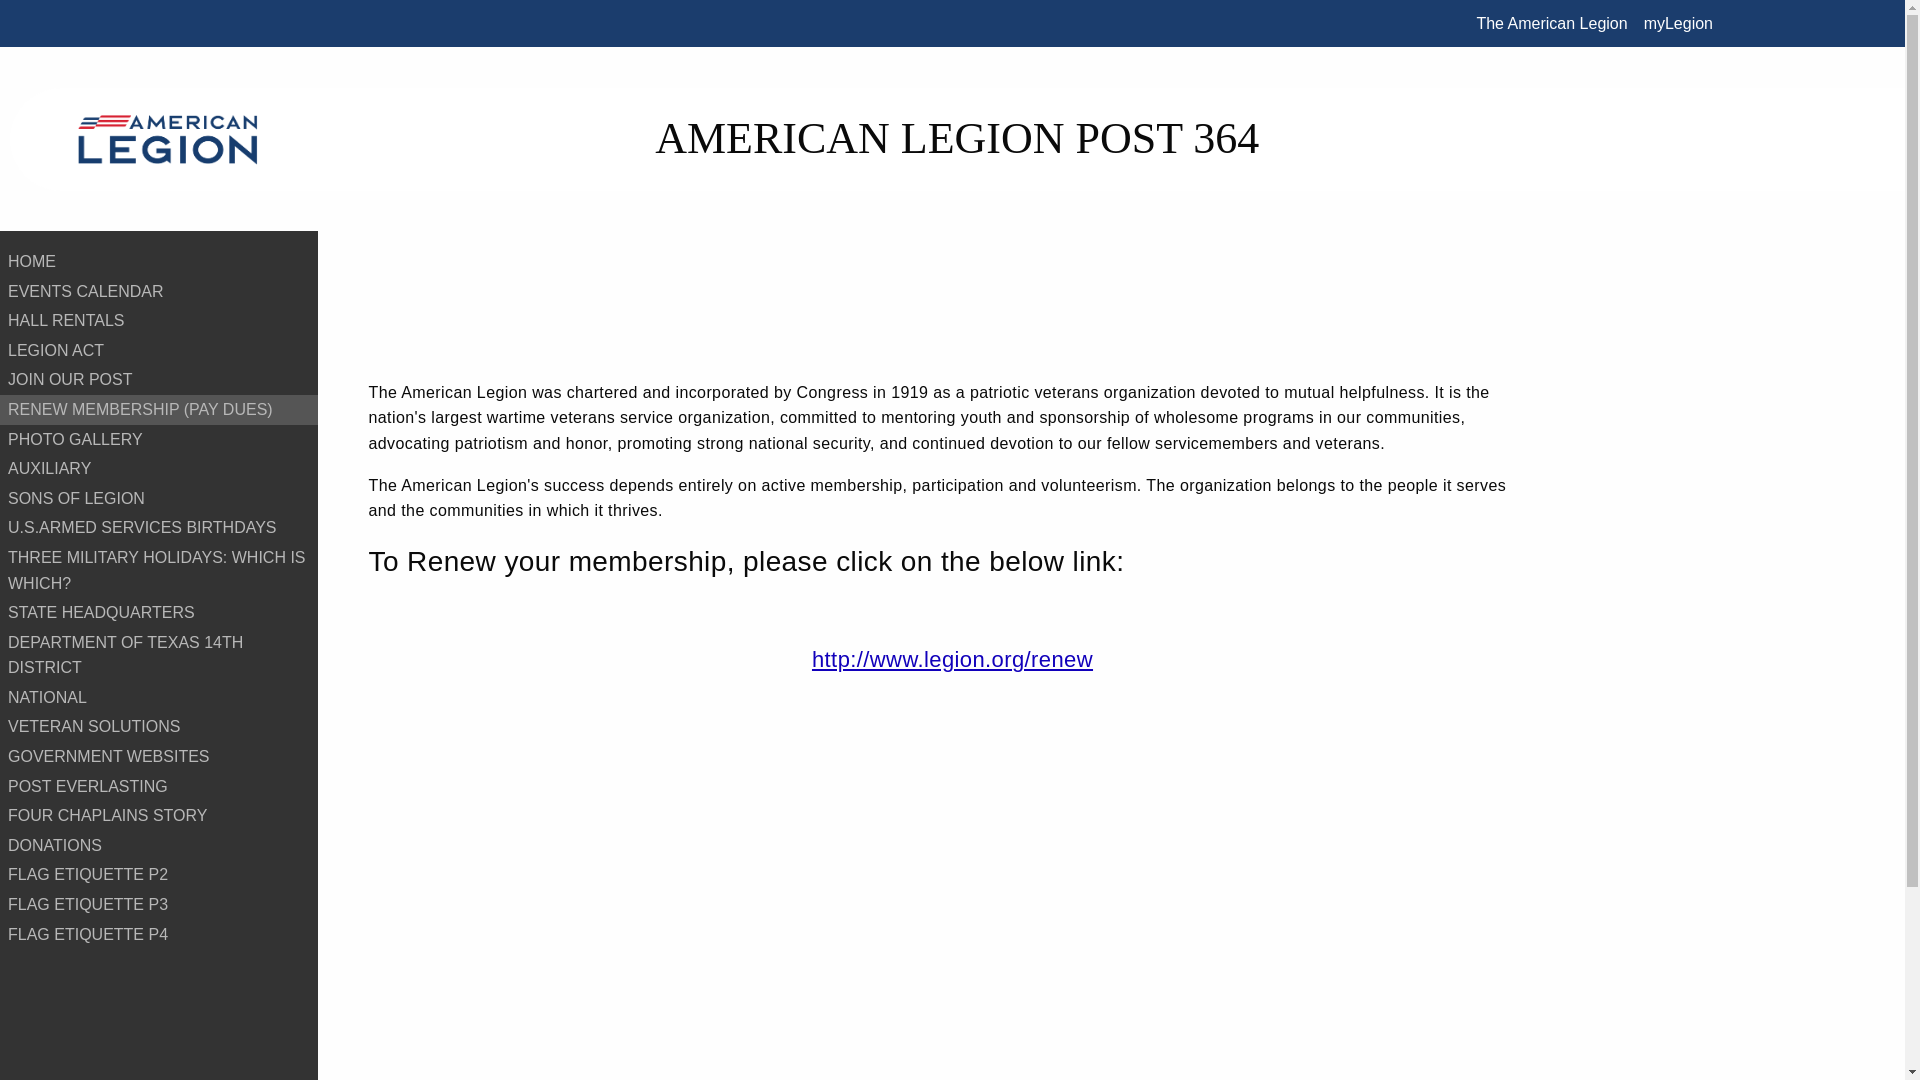 The height and width of the screenshot is (1080, 1920). Describe the element at coordinates (1678, 23) in the screenshot. I see `myLegion` at that location.